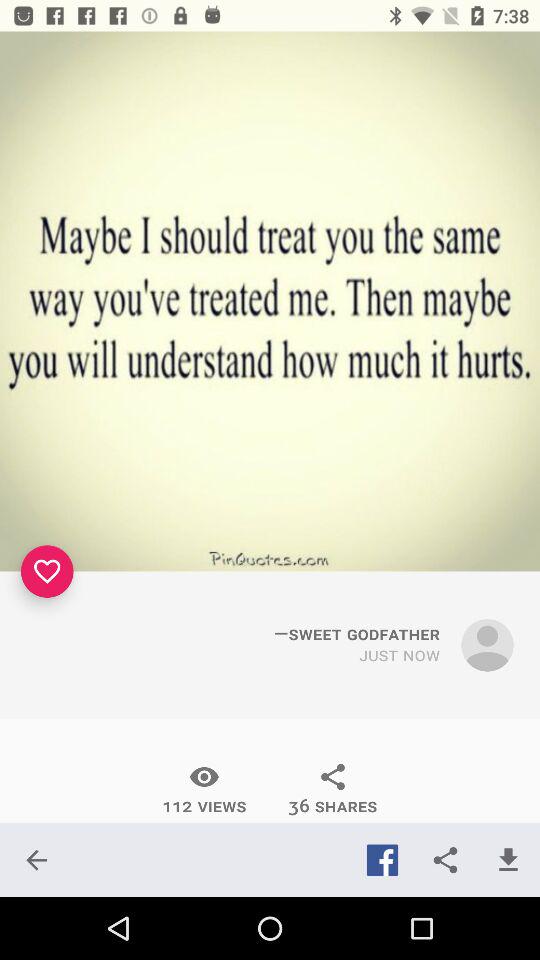  I want to click on choose the icon next to 112 views, so click(36, 860).